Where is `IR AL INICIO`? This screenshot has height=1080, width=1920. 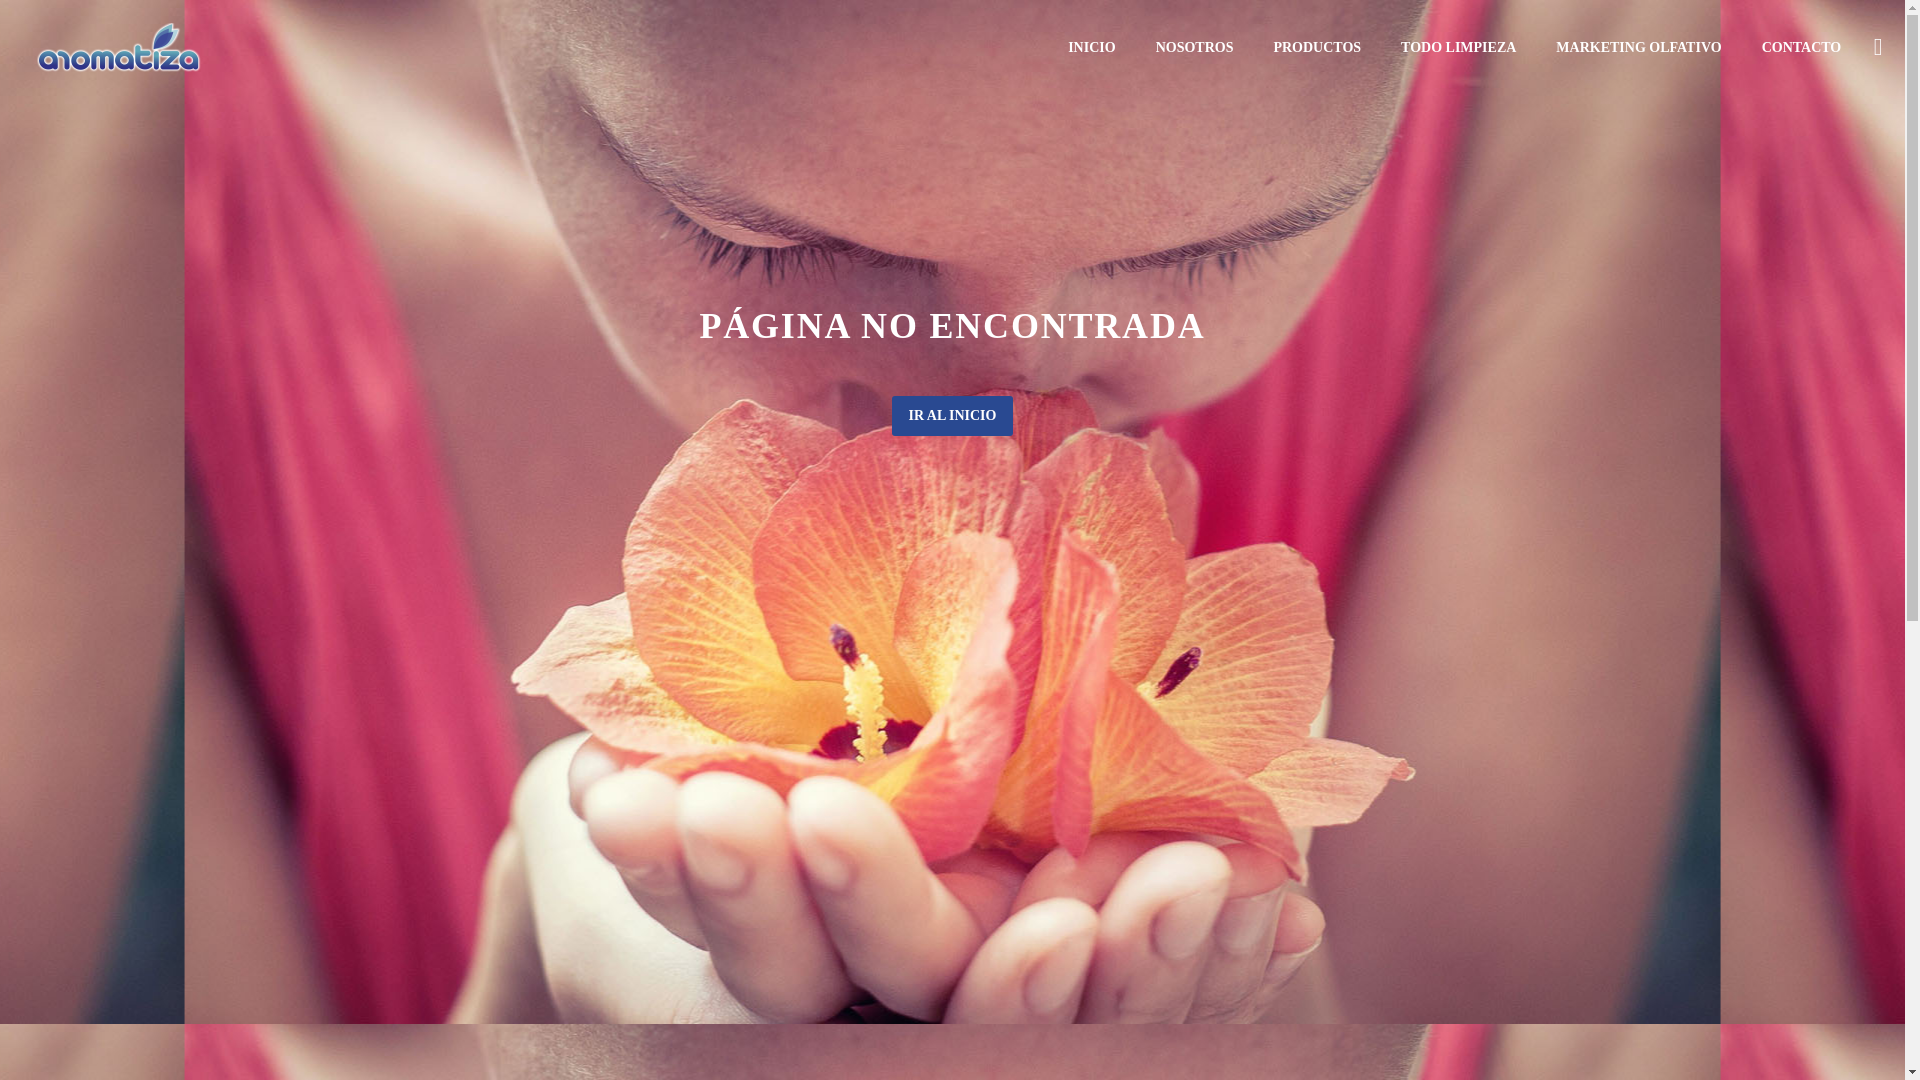
IR AL INICIO is located at coordinates (952, 416).